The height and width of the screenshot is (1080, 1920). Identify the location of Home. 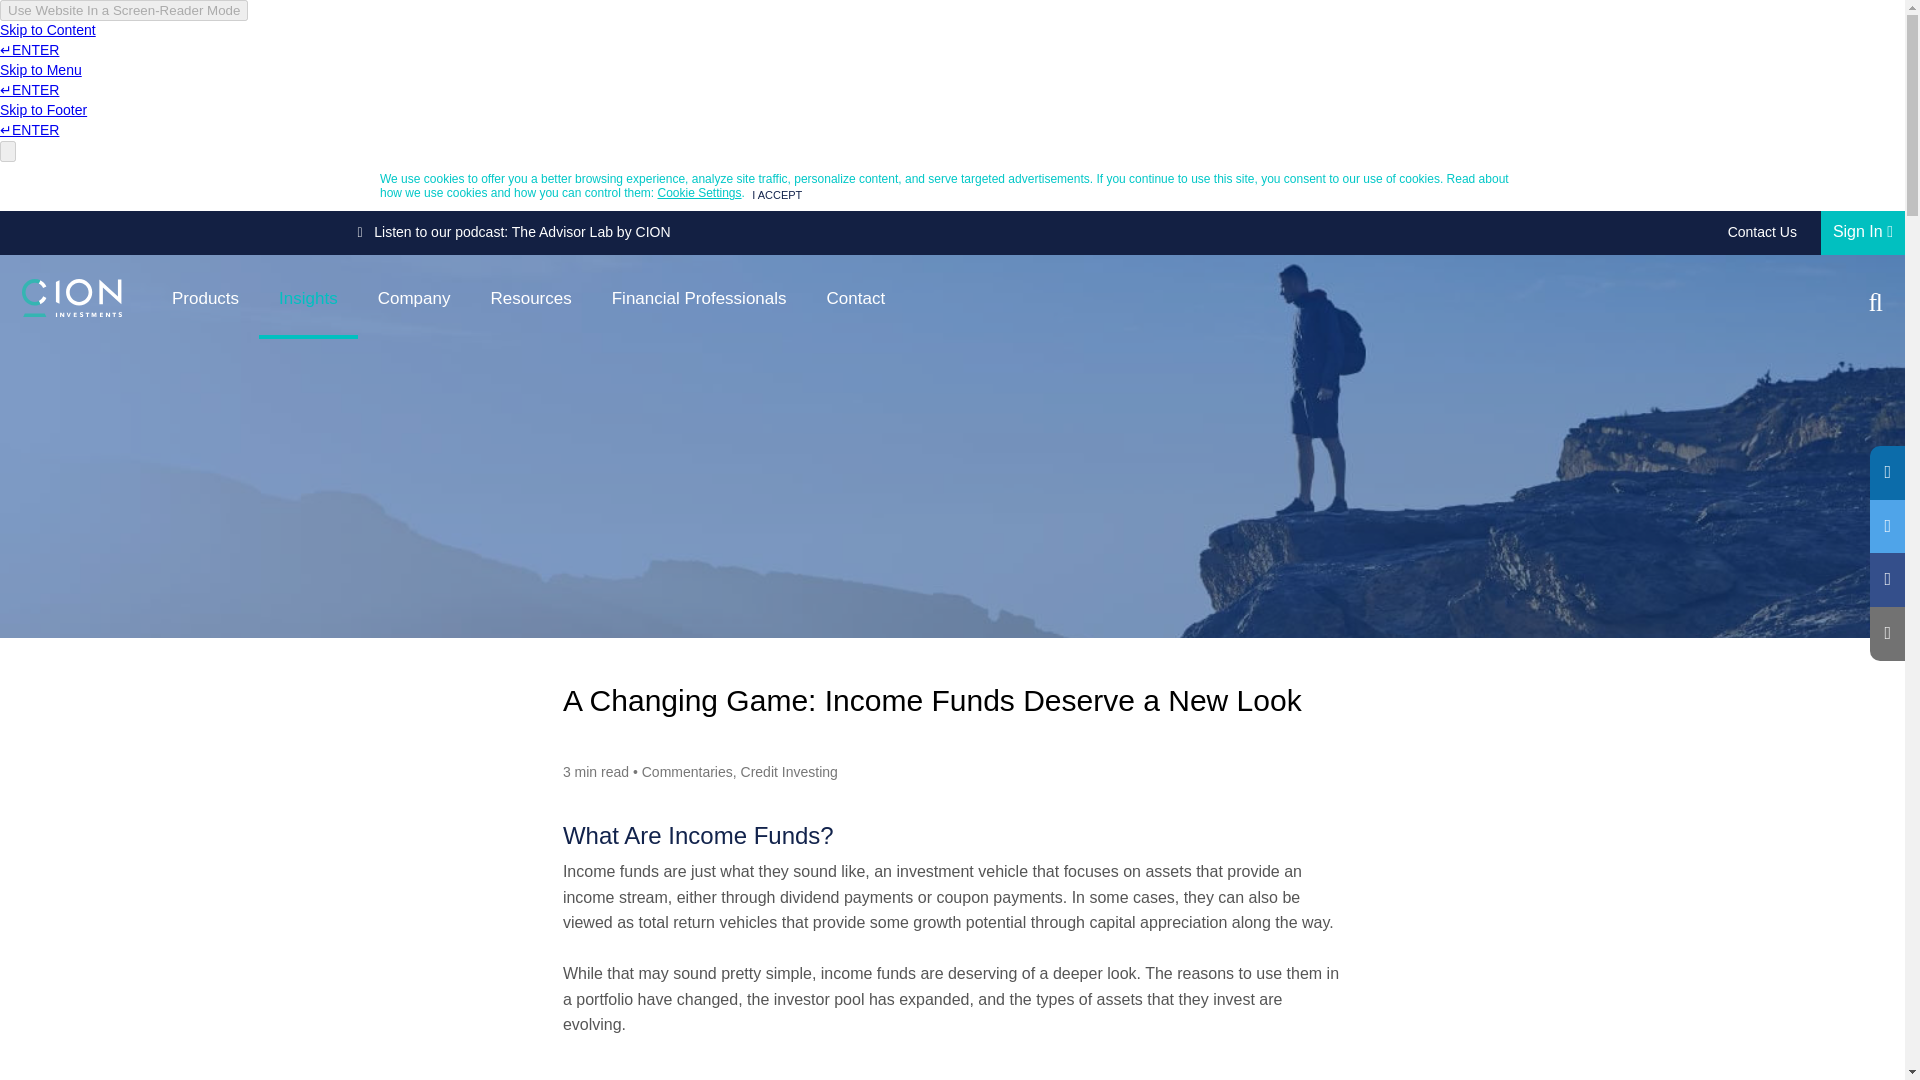
(72, 298).